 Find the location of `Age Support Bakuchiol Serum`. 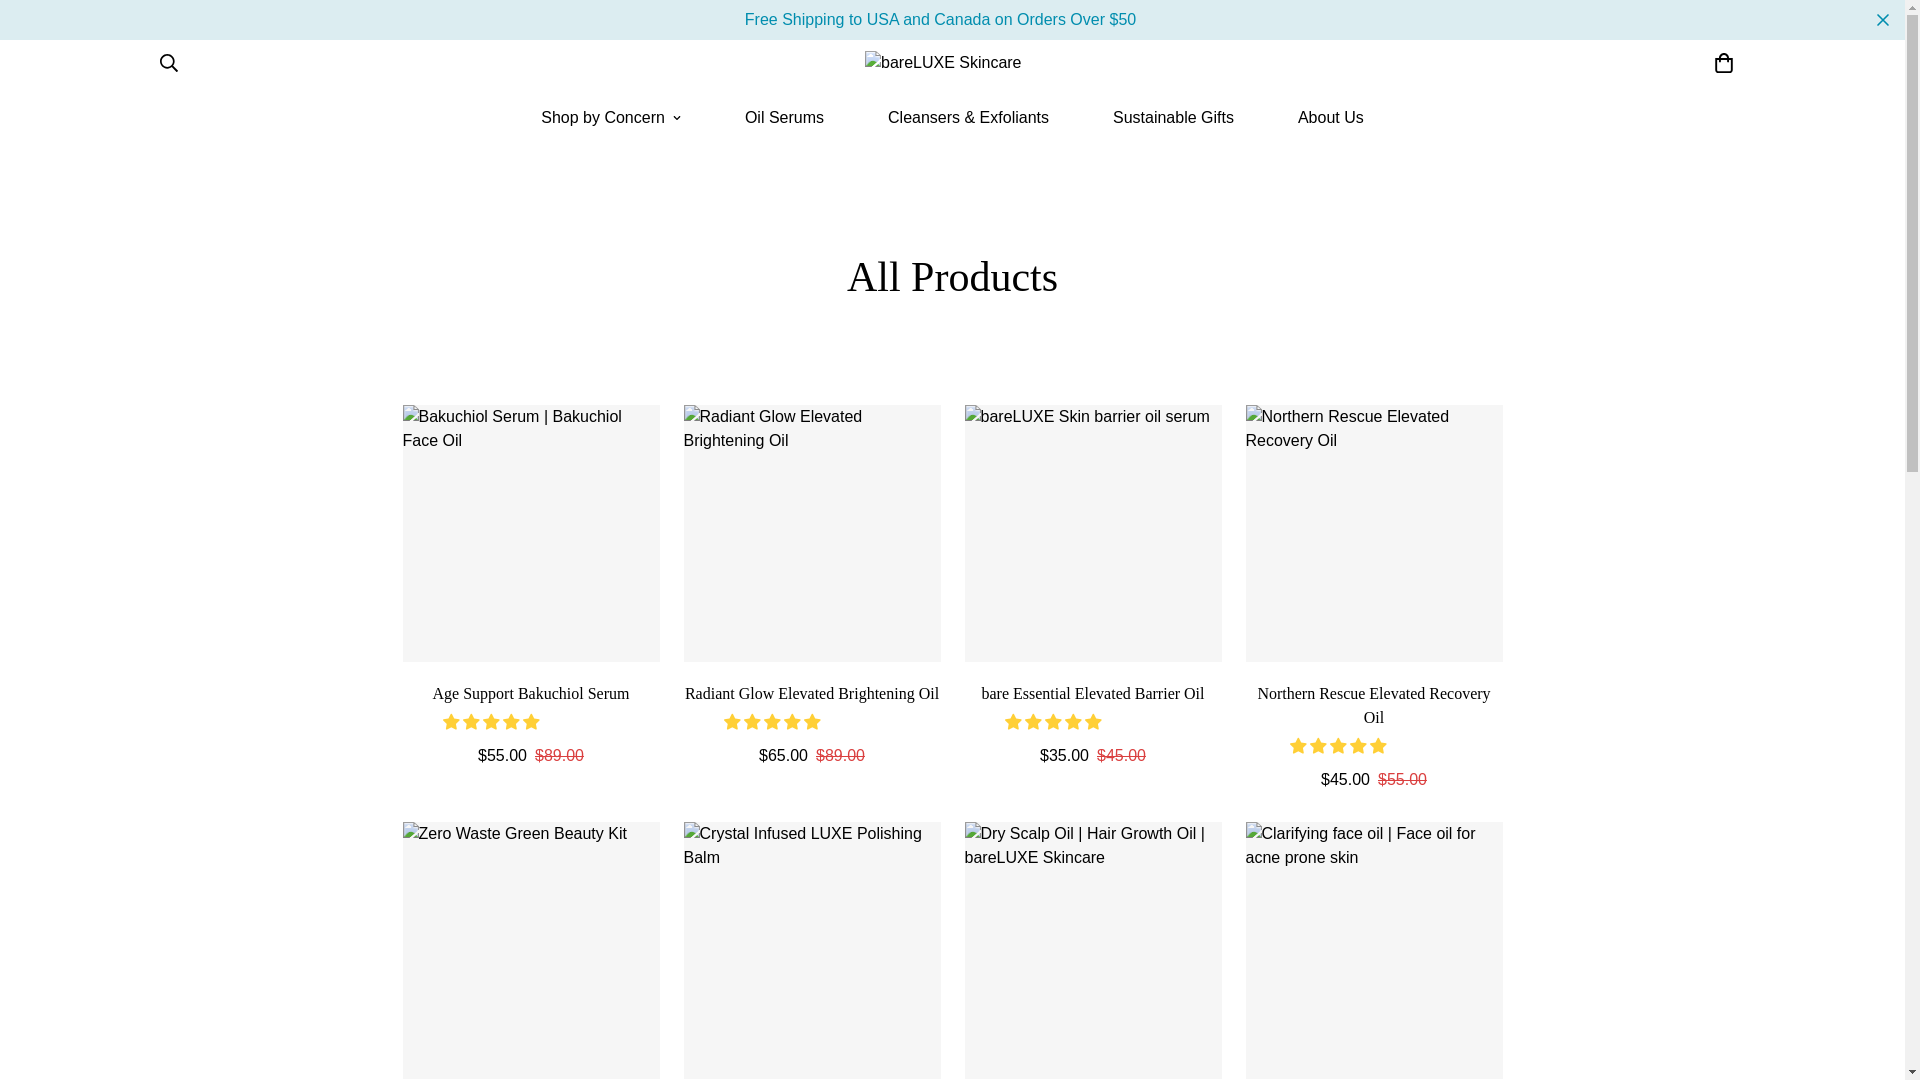

Age Support Bakuchiol Serum is located at coordinates (530, 694).